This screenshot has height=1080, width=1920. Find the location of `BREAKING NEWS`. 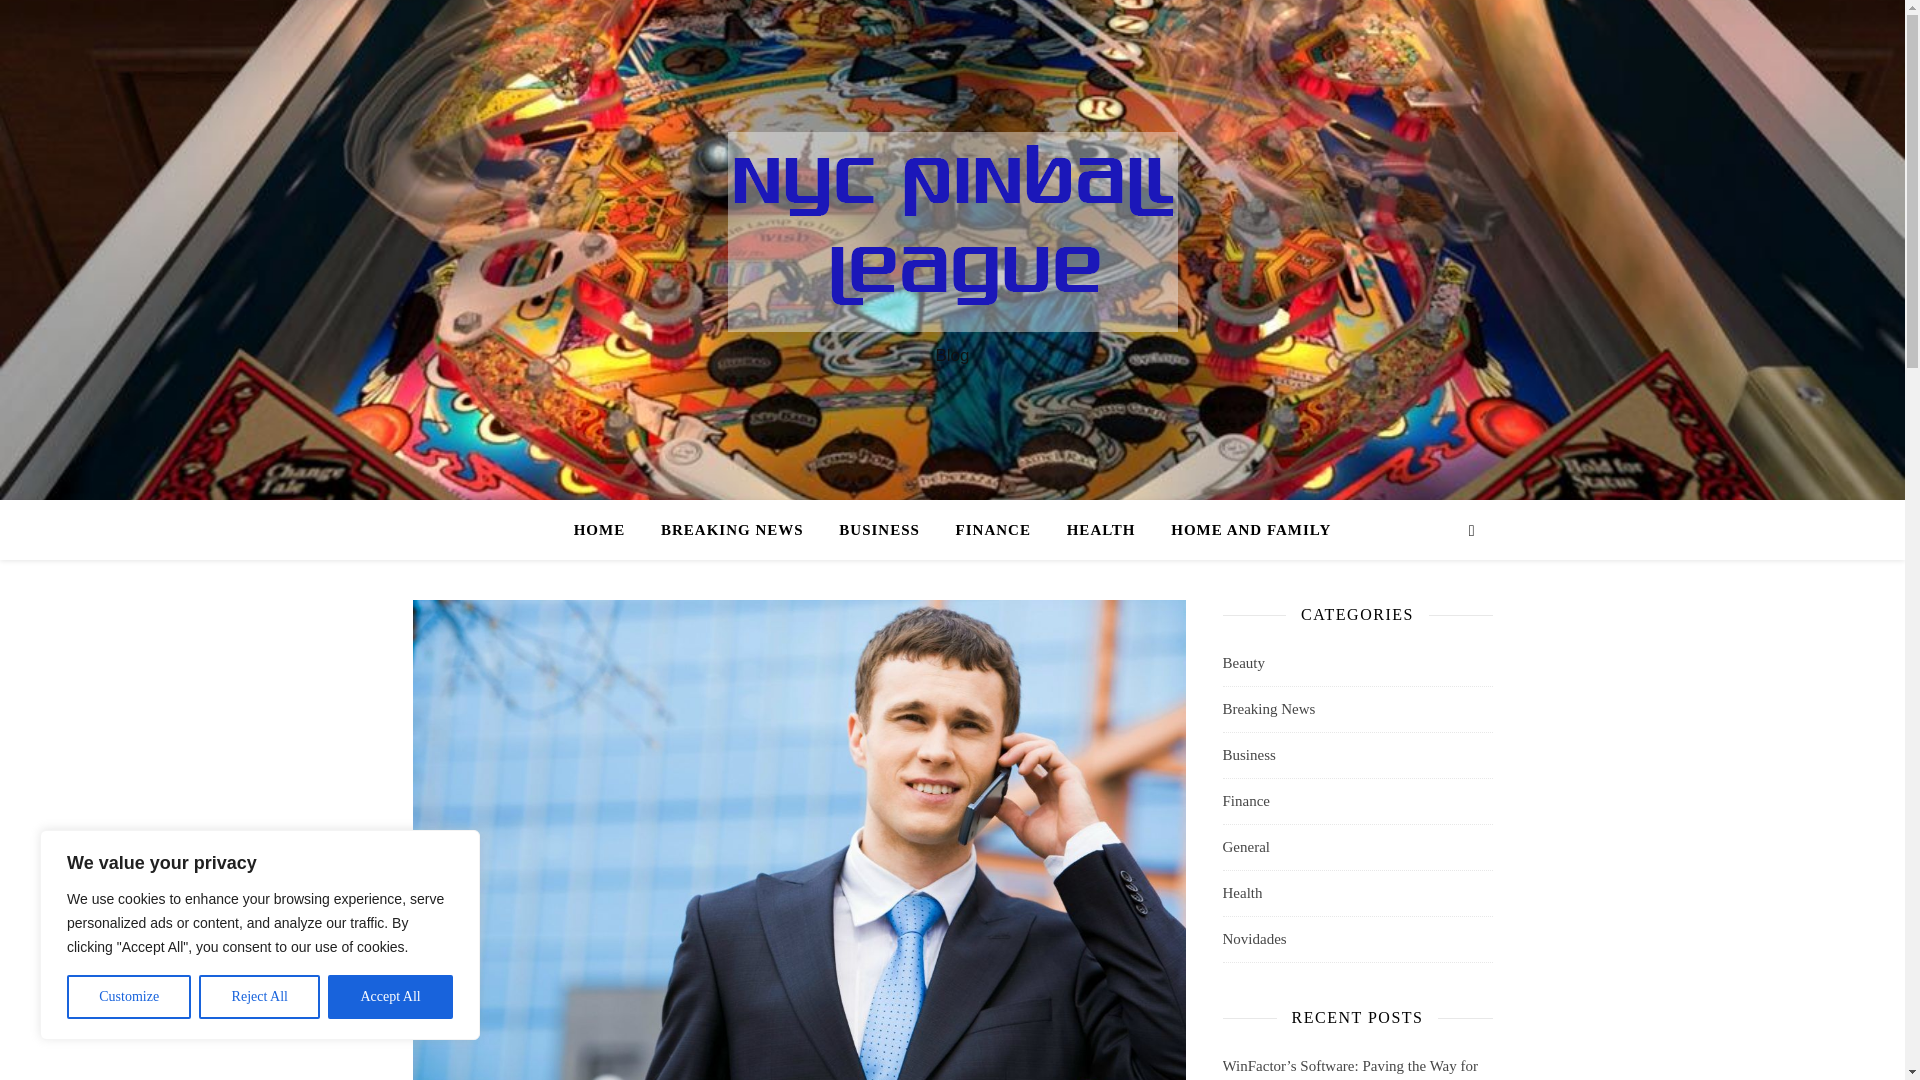

BREAKING NEWS is located at coordinates (732, 530).